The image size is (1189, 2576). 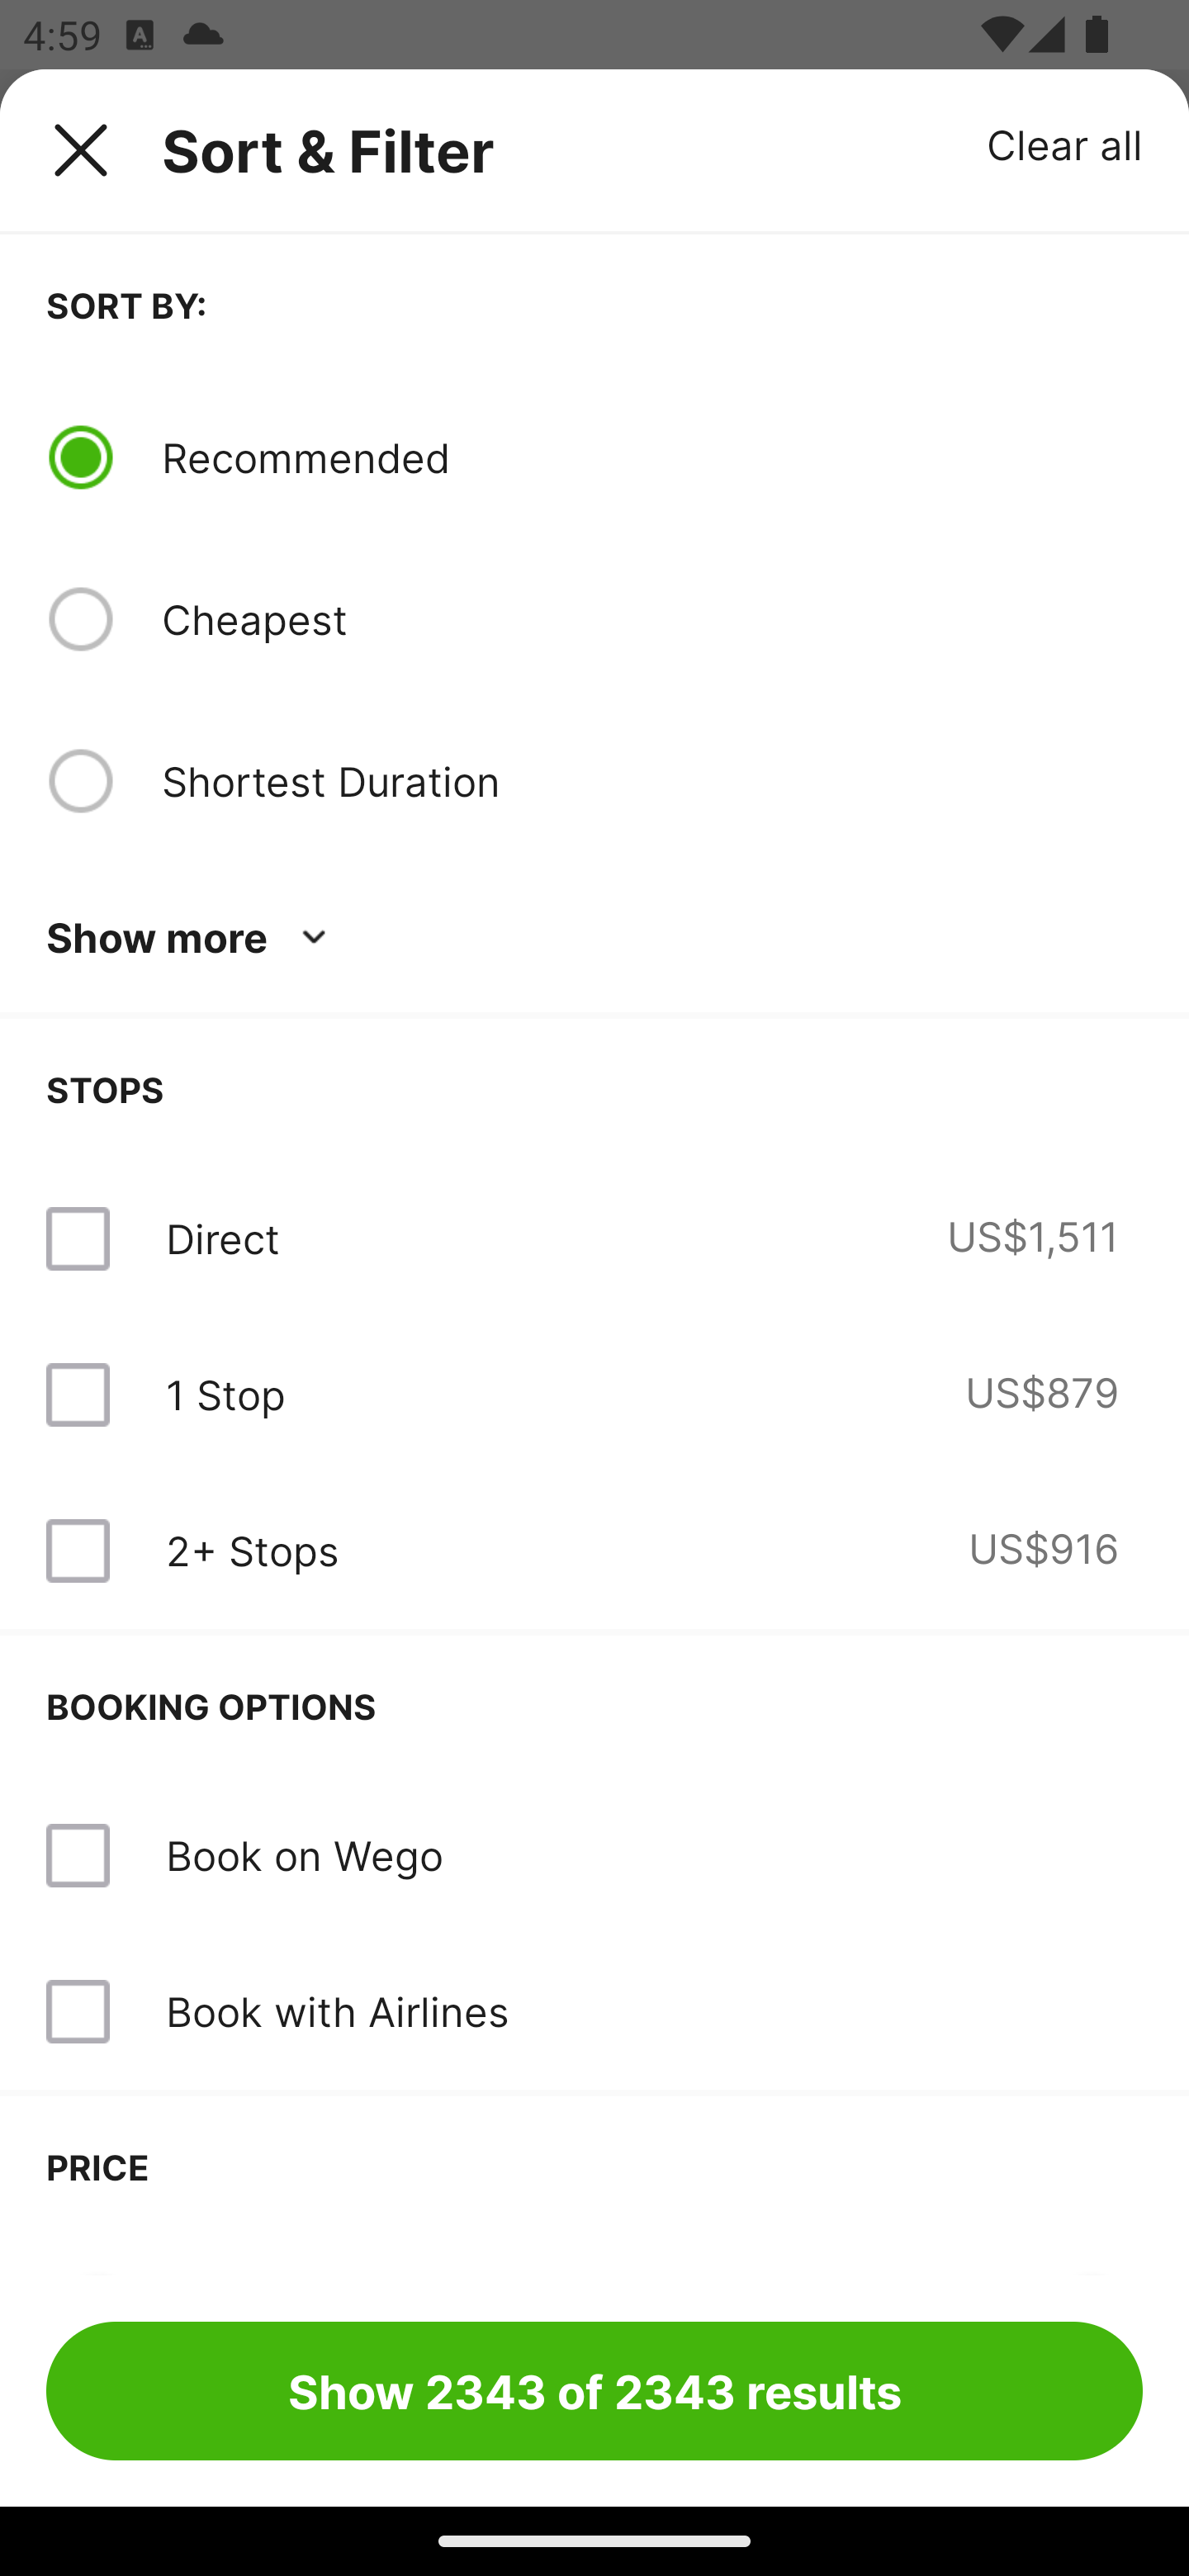 I want to click on Show 2343 of 2343 results, so click(x=594, y=2390).